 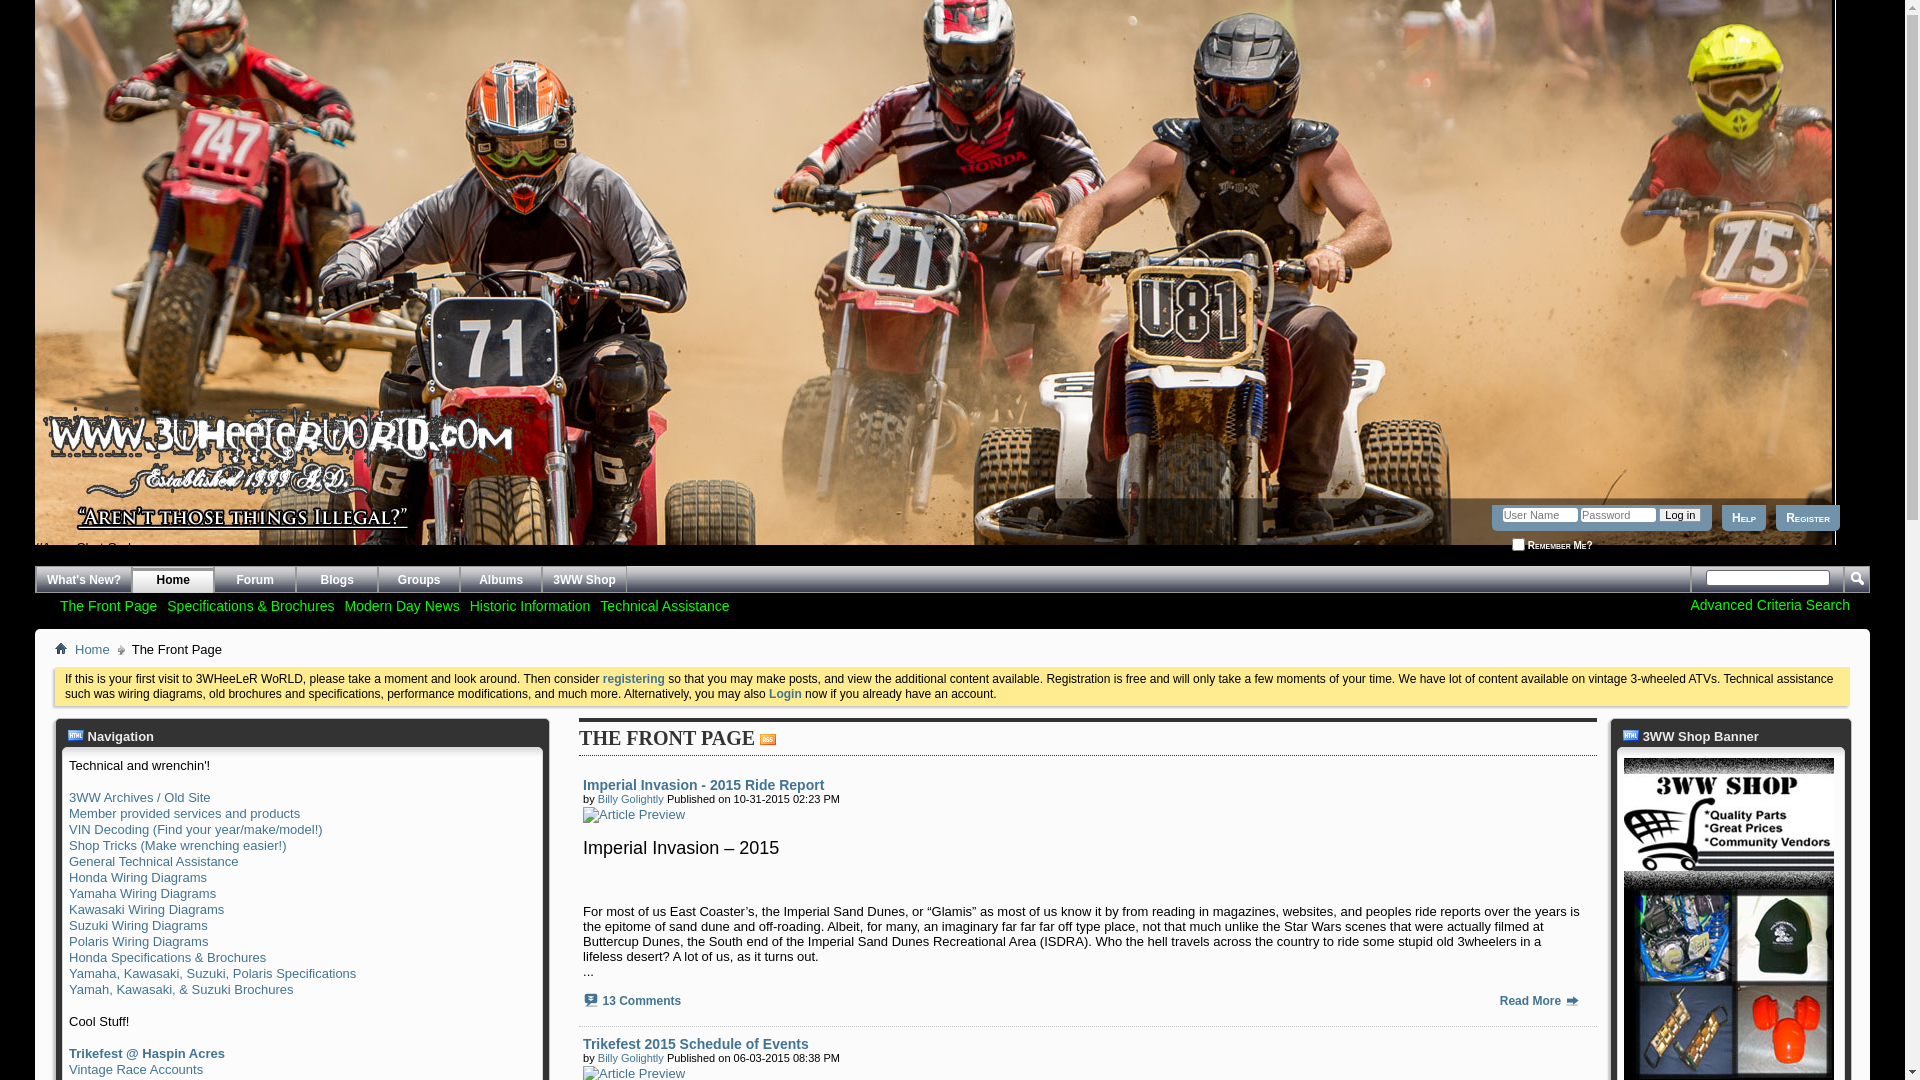 What do you see at coordinates (138, 878) in the screenshot?
I see `Honda Wiring Diagrams` at bounding box center [138, 878].